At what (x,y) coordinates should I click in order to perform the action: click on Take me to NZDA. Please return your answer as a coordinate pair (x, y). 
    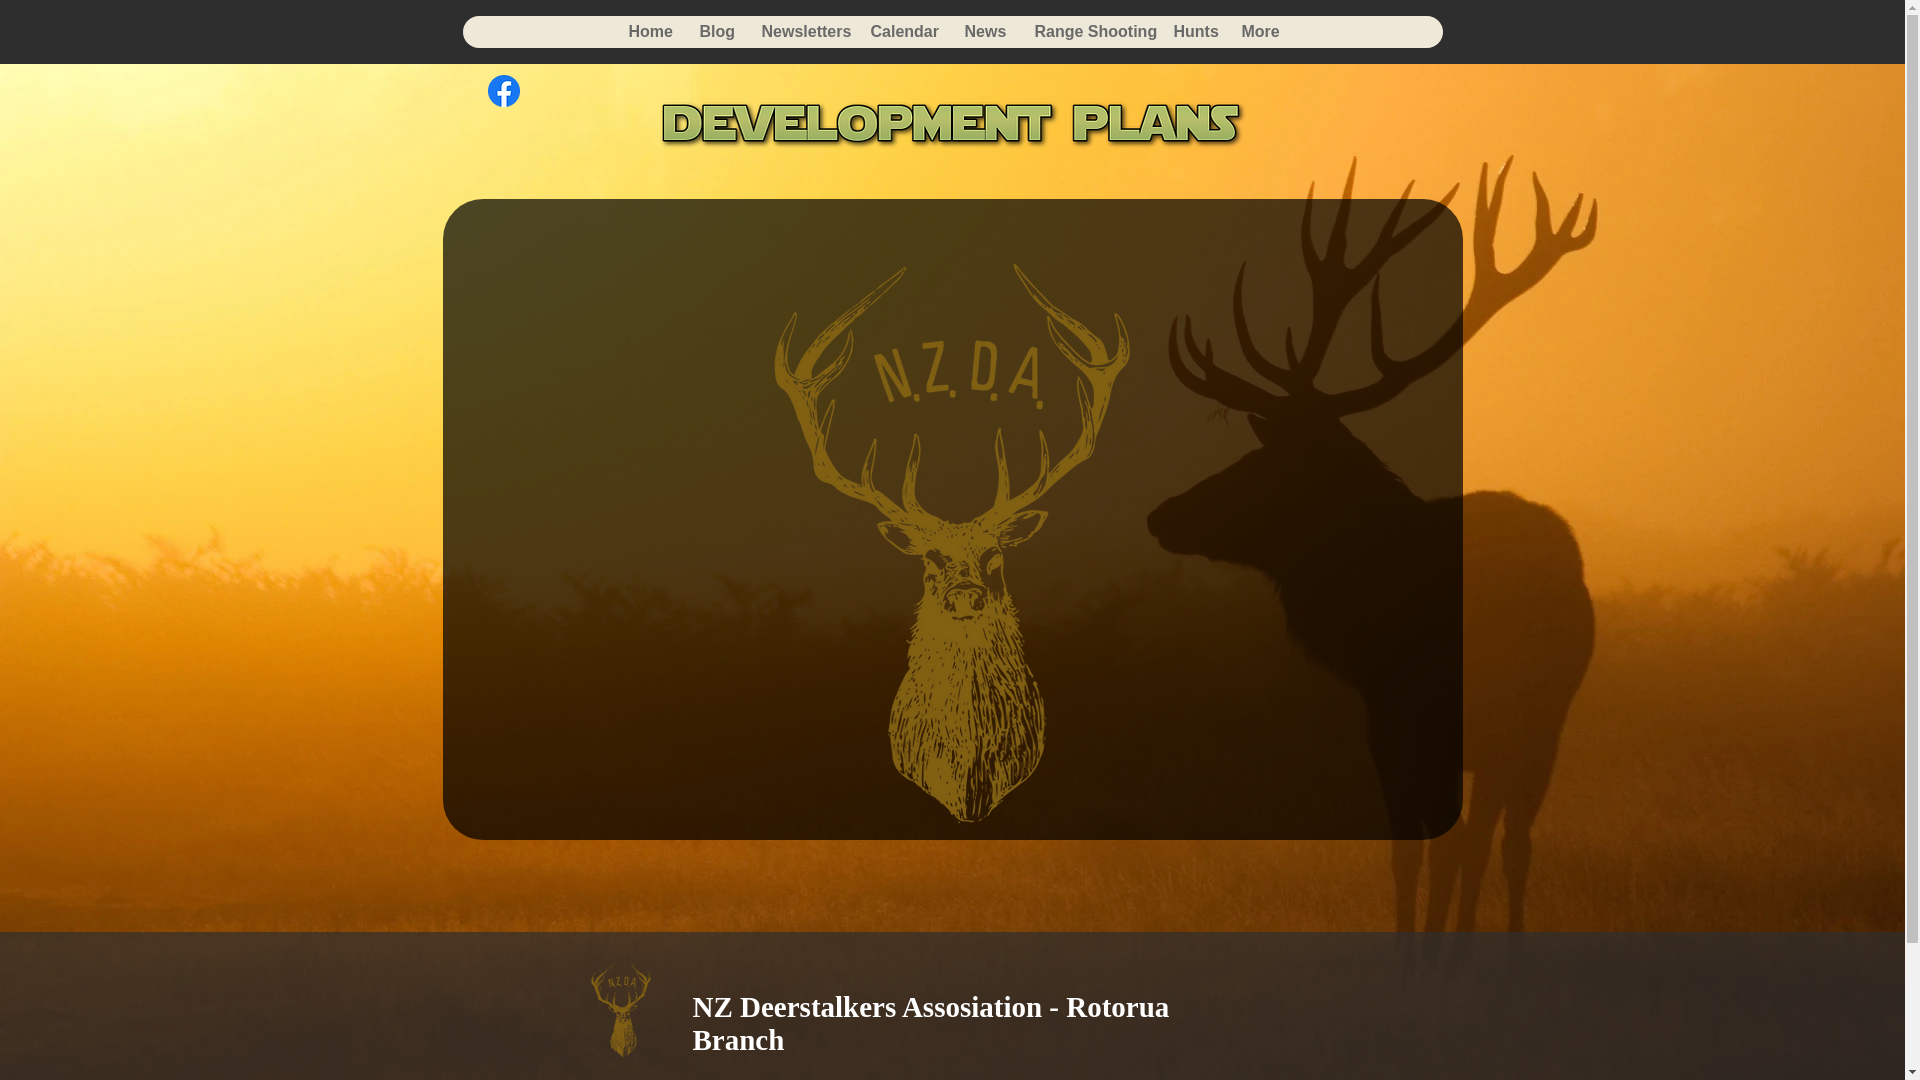
    Looking at the image, I should click on (620, 1010).